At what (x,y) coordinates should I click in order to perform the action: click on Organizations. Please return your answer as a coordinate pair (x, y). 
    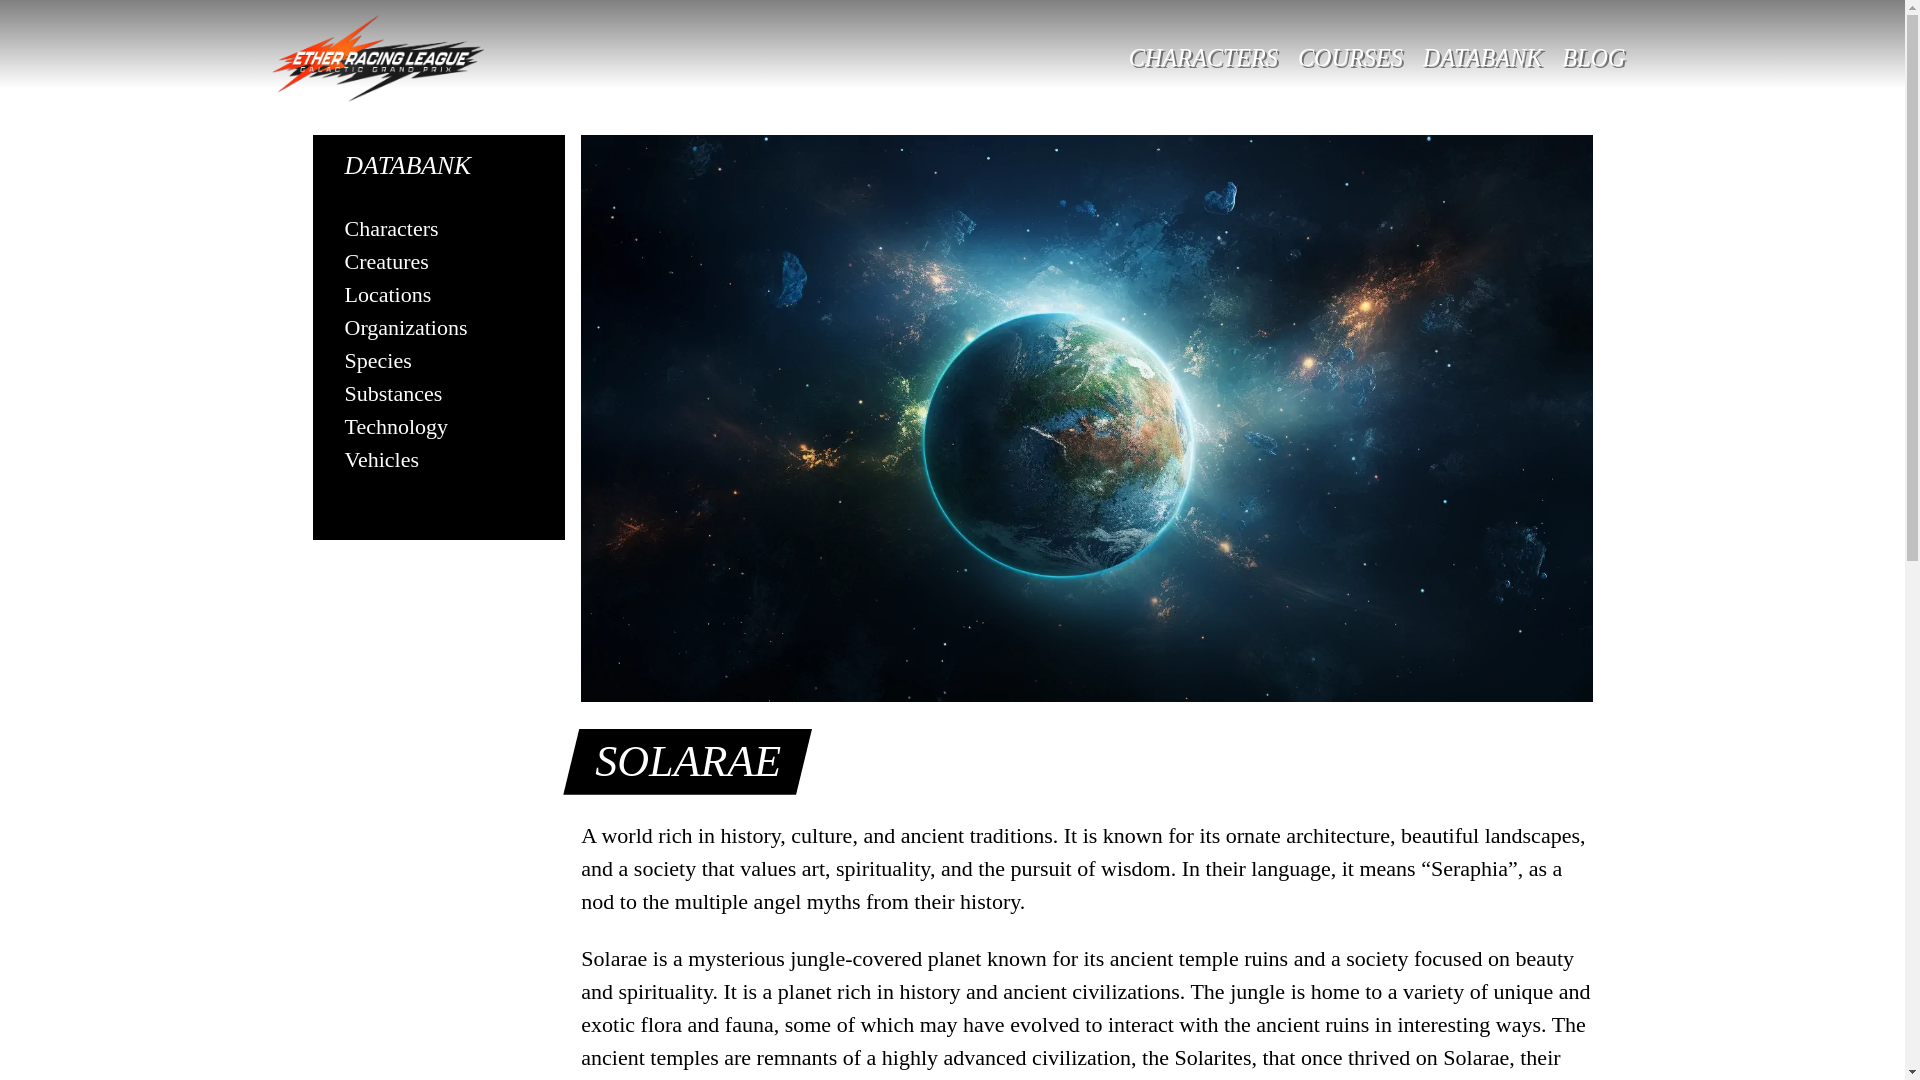
    Looking at the image, I should click on (404, 328).